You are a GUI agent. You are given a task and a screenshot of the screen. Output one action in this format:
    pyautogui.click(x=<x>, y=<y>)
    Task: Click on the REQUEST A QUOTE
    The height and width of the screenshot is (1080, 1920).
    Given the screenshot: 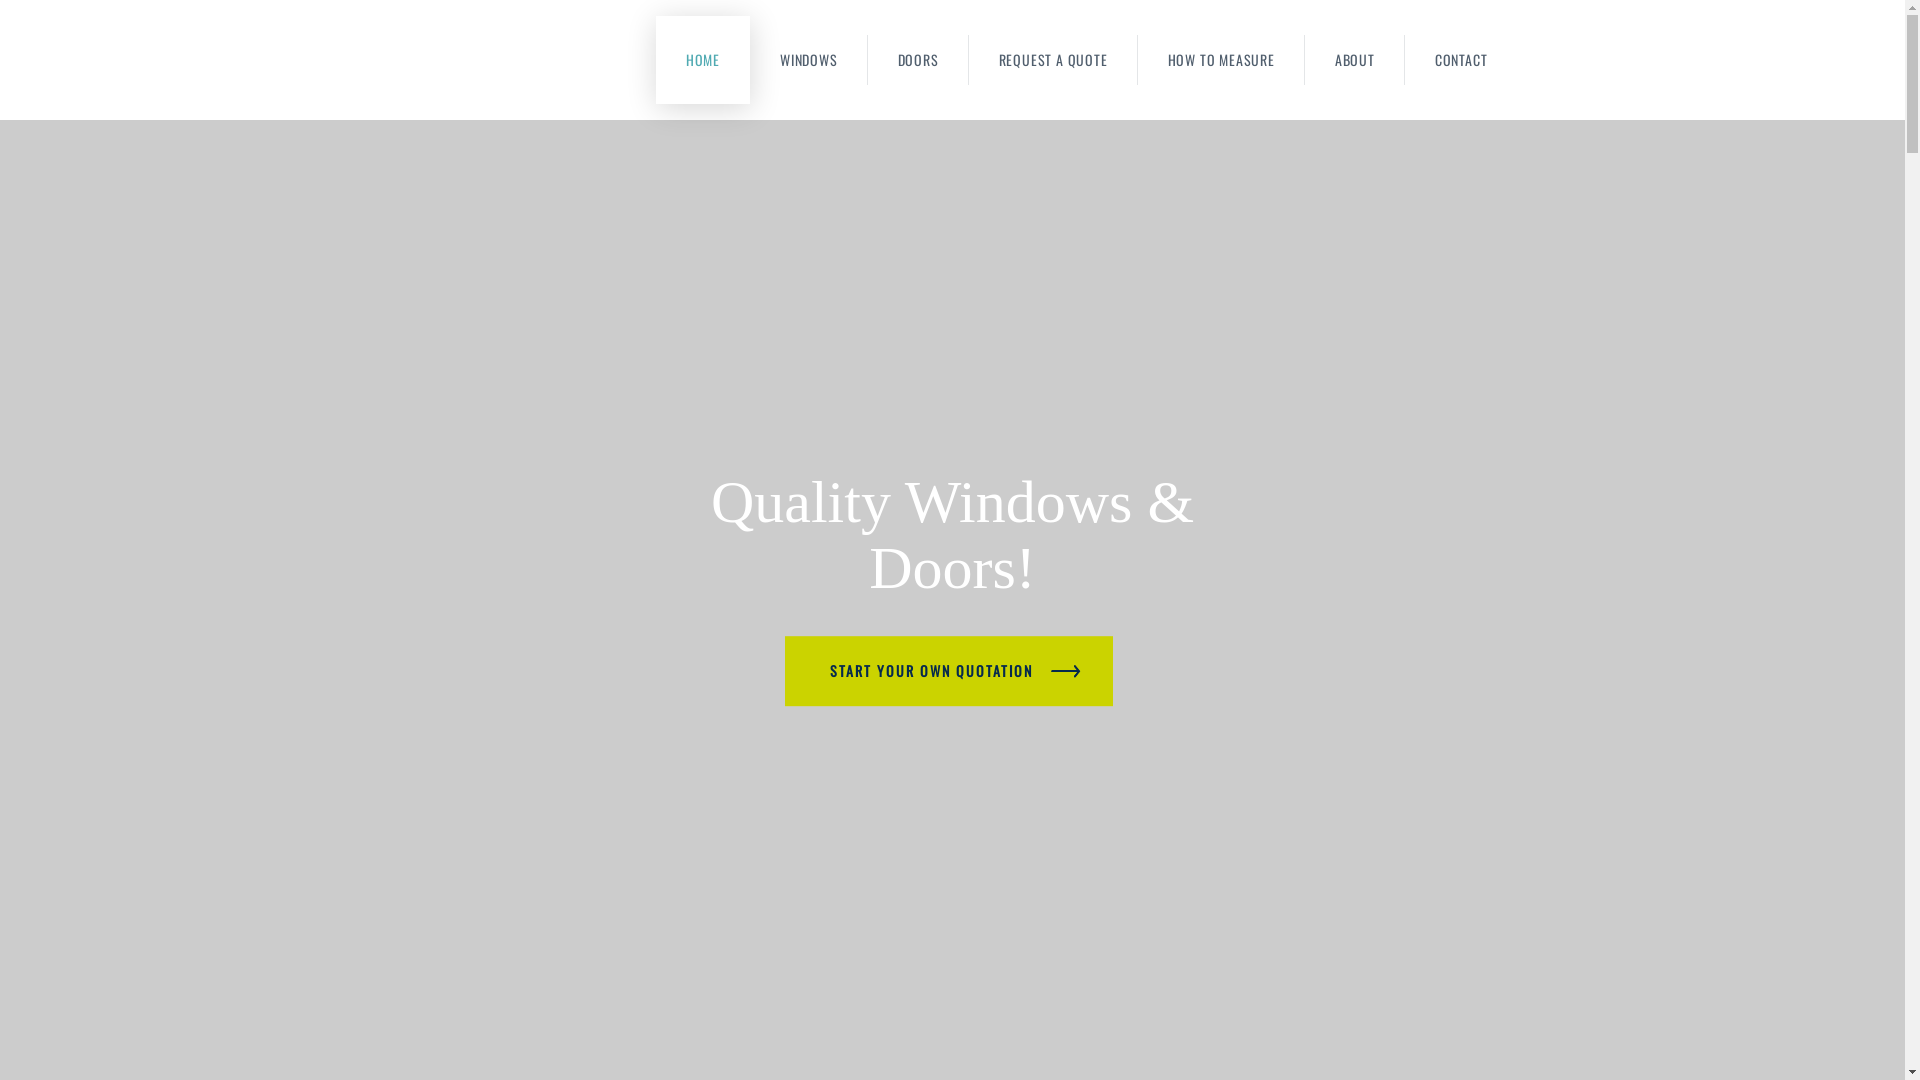 What is the action you would take?
    pyautogui.click(x=1053, y=60)
    